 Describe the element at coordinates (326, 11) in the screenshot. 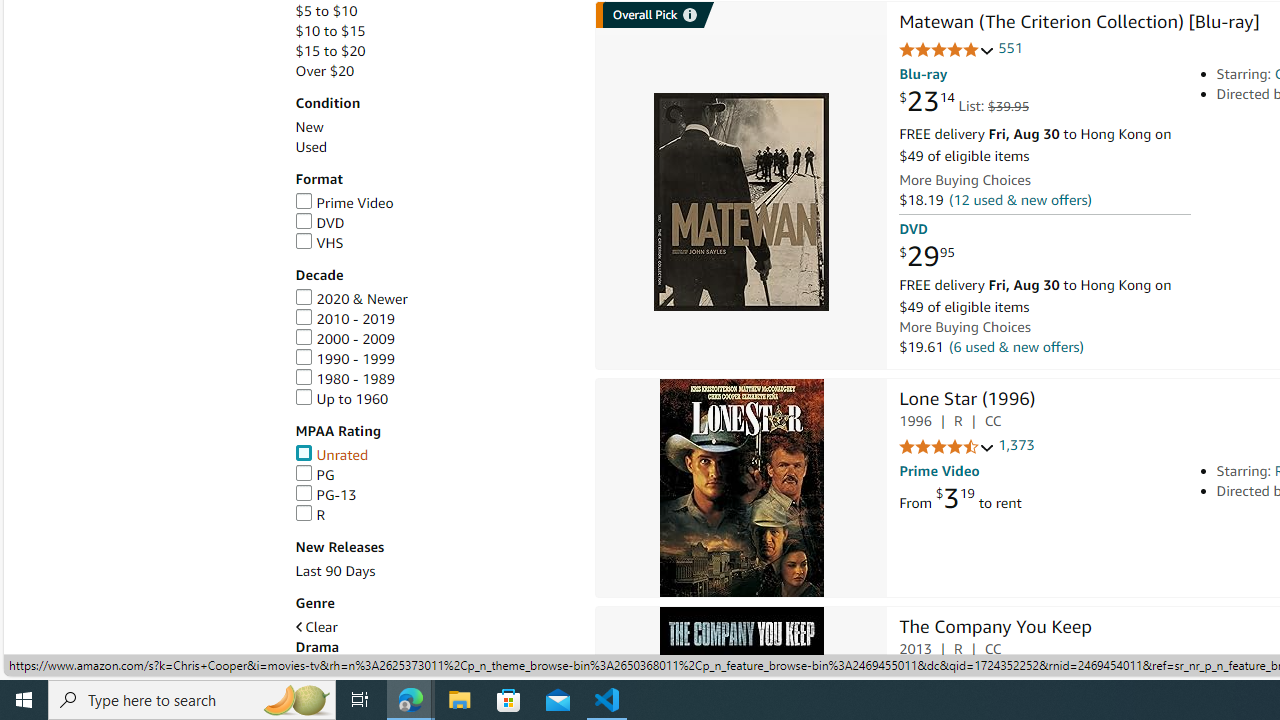

I see `$5 to $10` at that location.